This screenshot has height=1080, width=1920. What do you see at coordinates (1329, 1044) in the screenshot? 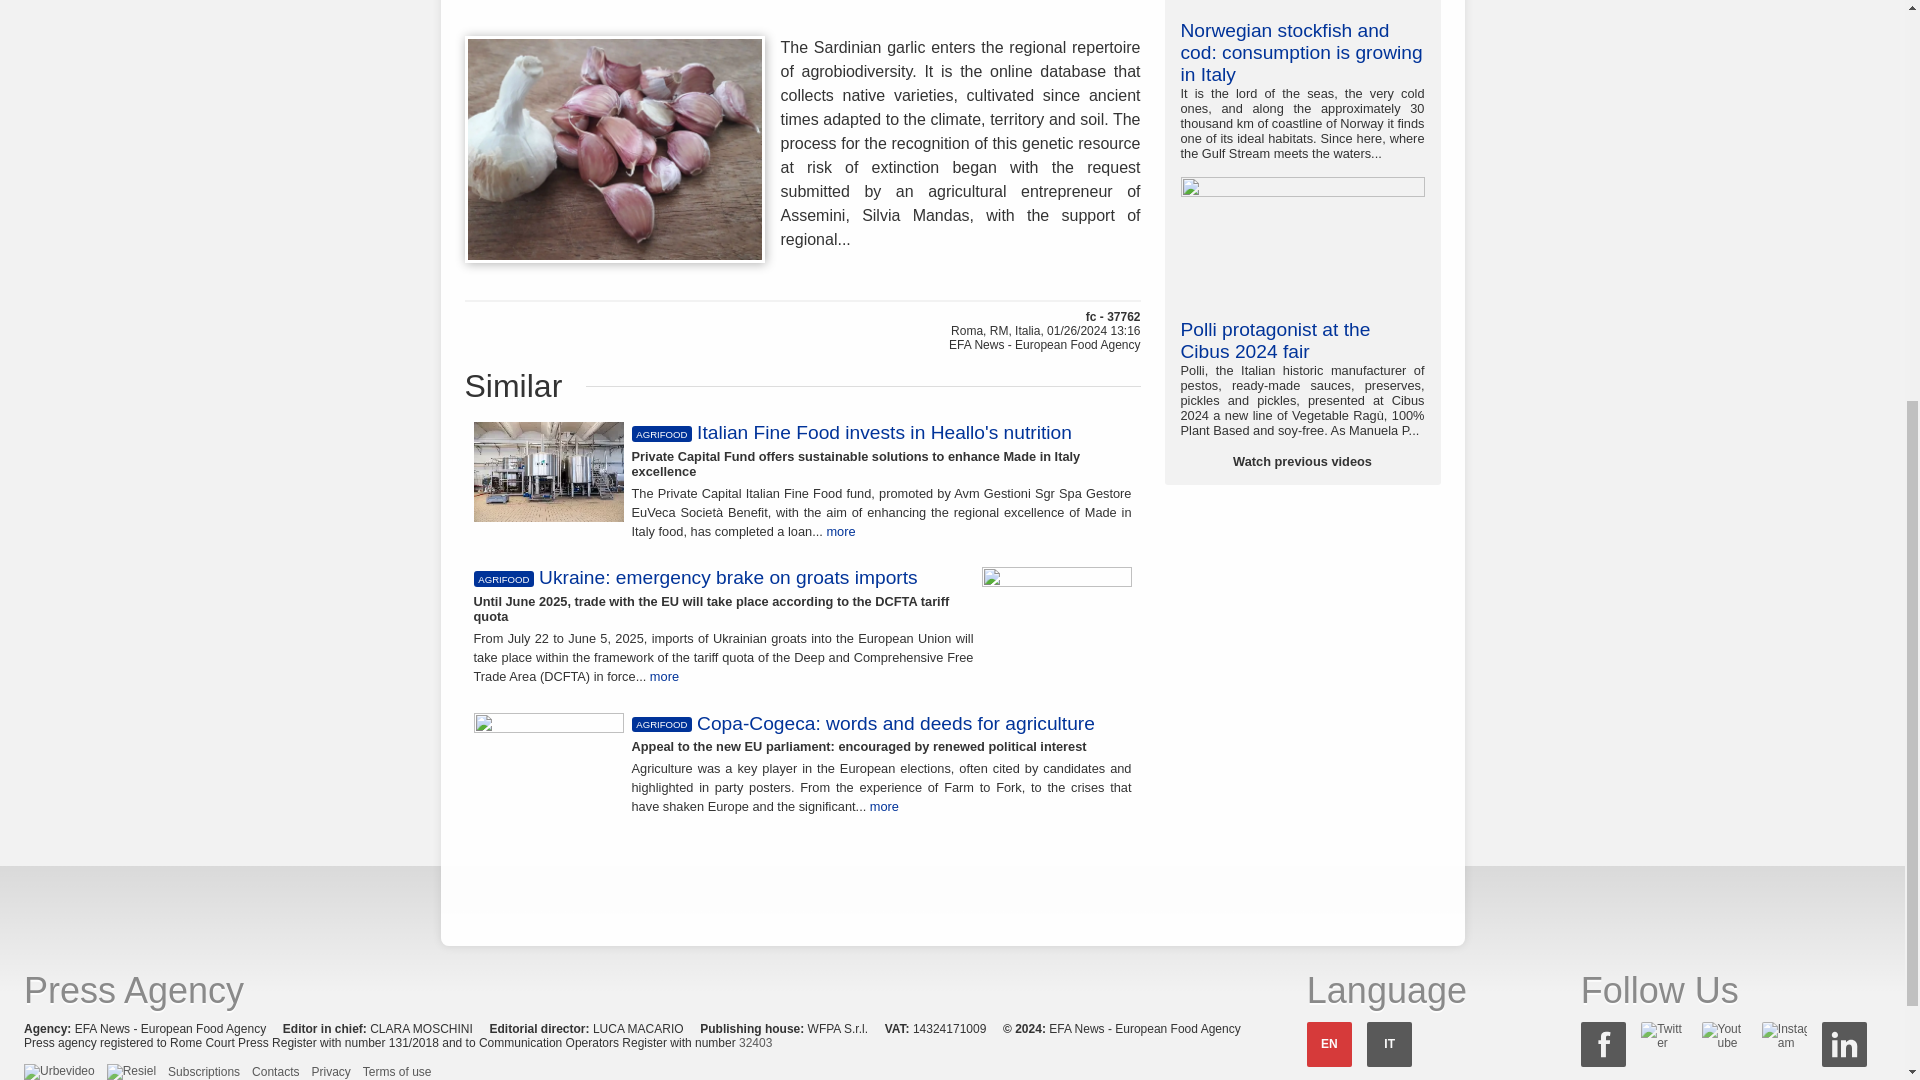
I see `English` at bounding box center [1329, 1044].